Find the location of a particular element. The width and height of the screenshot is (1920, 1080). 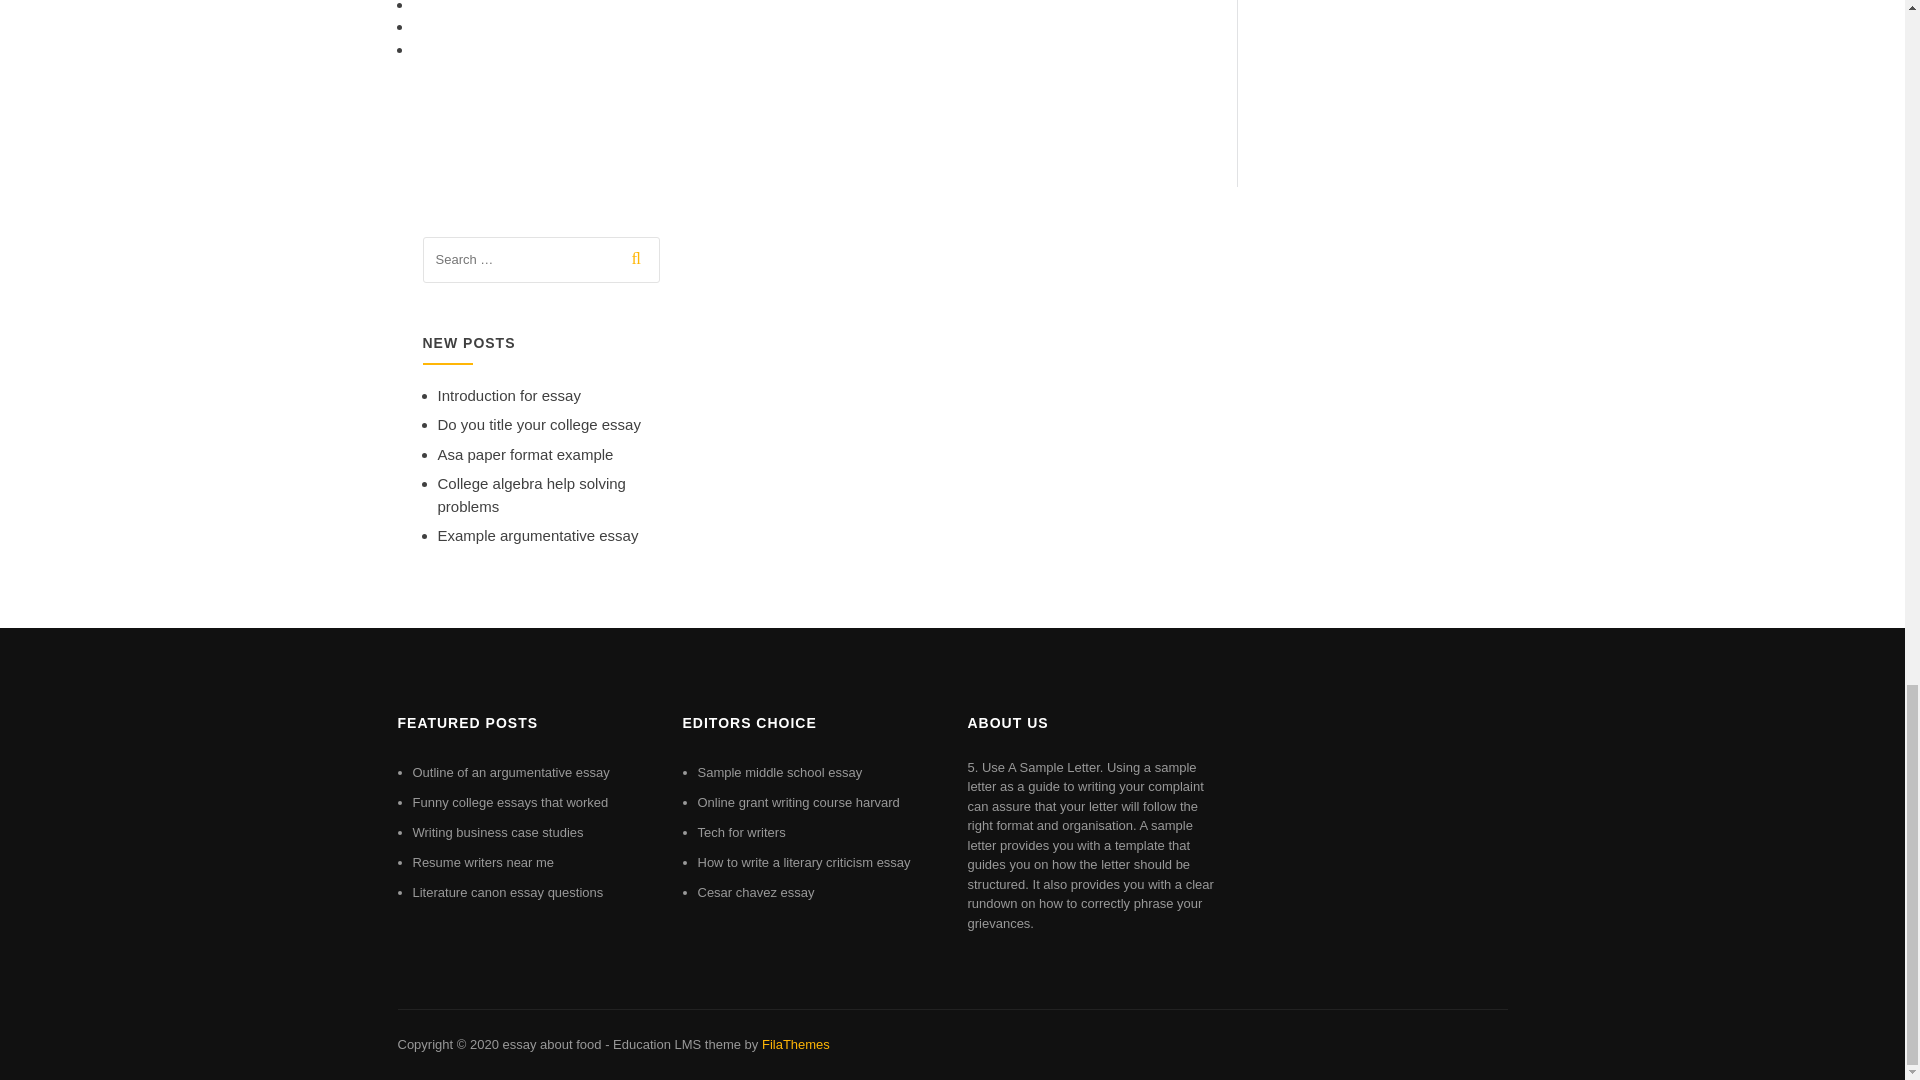

Asa paper format example is located at coordinates (526, 454).